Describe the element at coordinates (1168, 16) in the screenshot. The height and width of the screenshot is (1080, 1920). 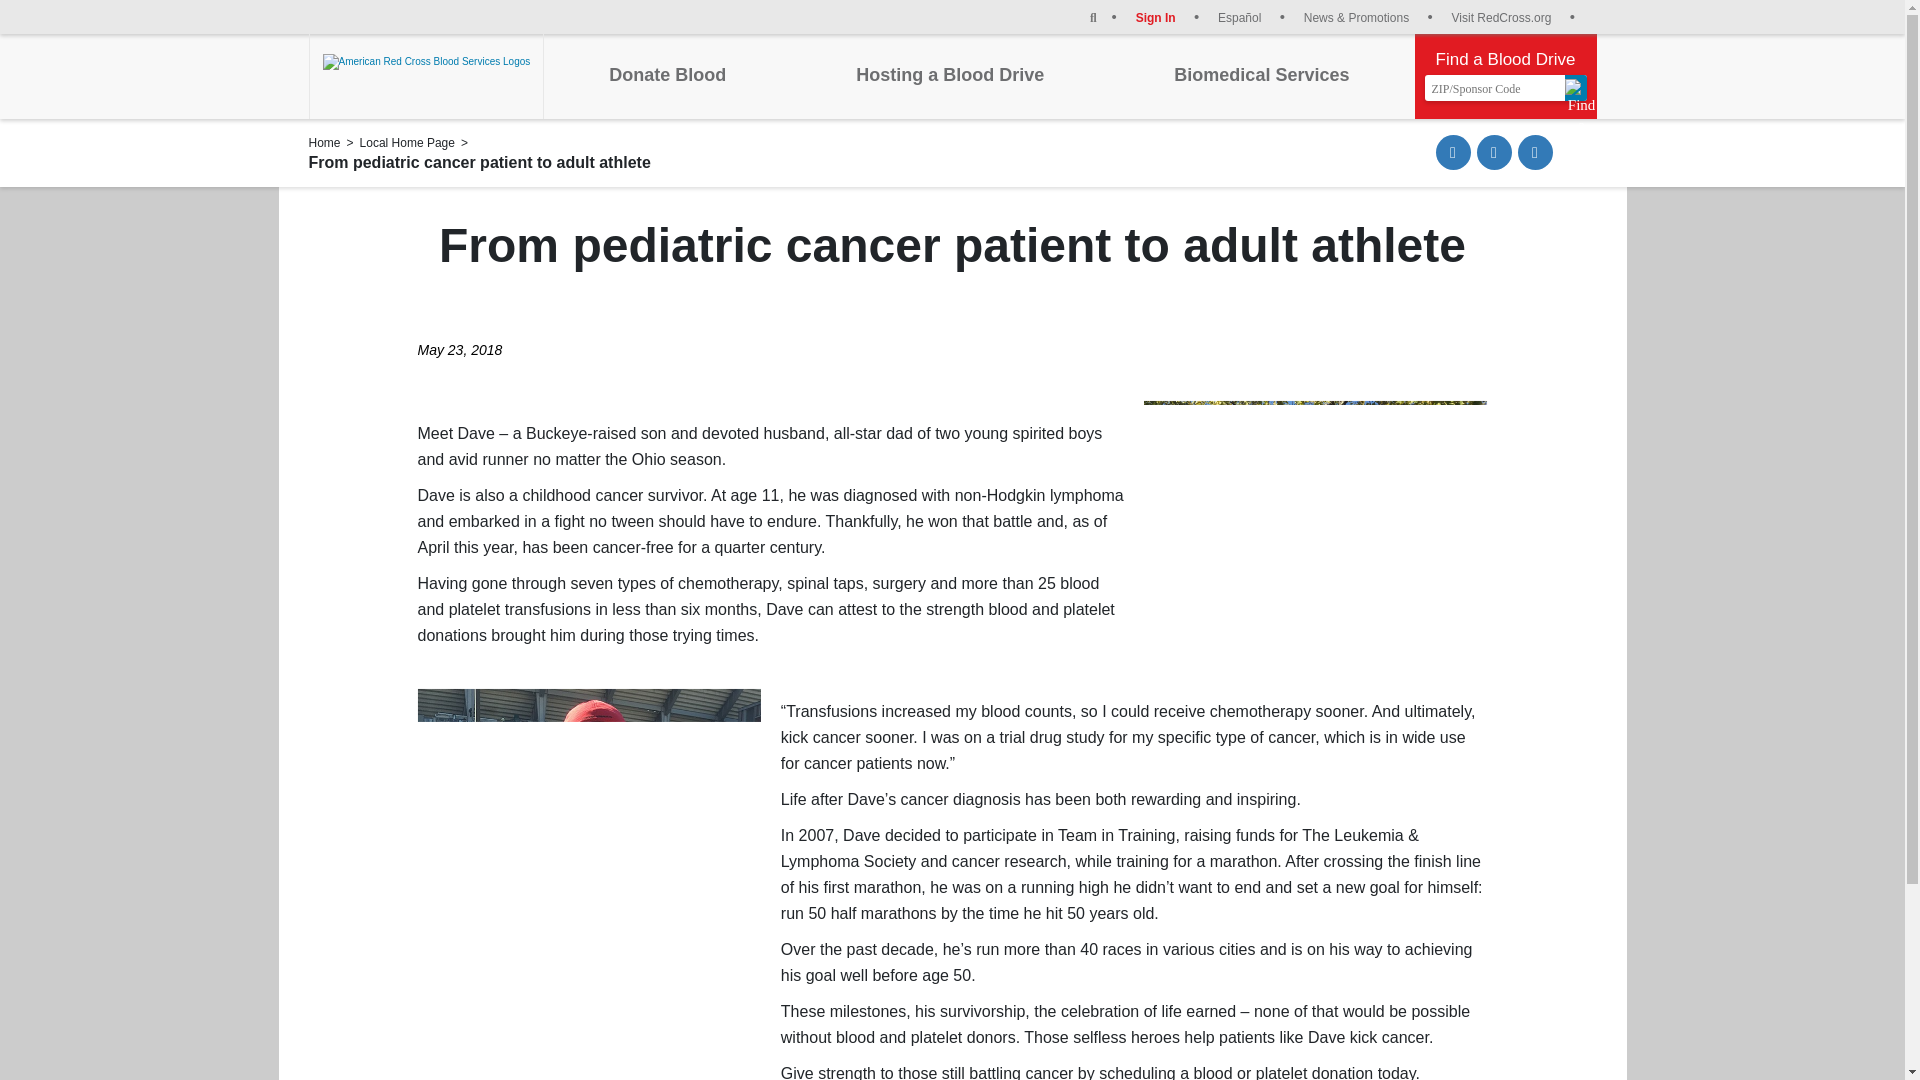
I see `Sign In` at that location.